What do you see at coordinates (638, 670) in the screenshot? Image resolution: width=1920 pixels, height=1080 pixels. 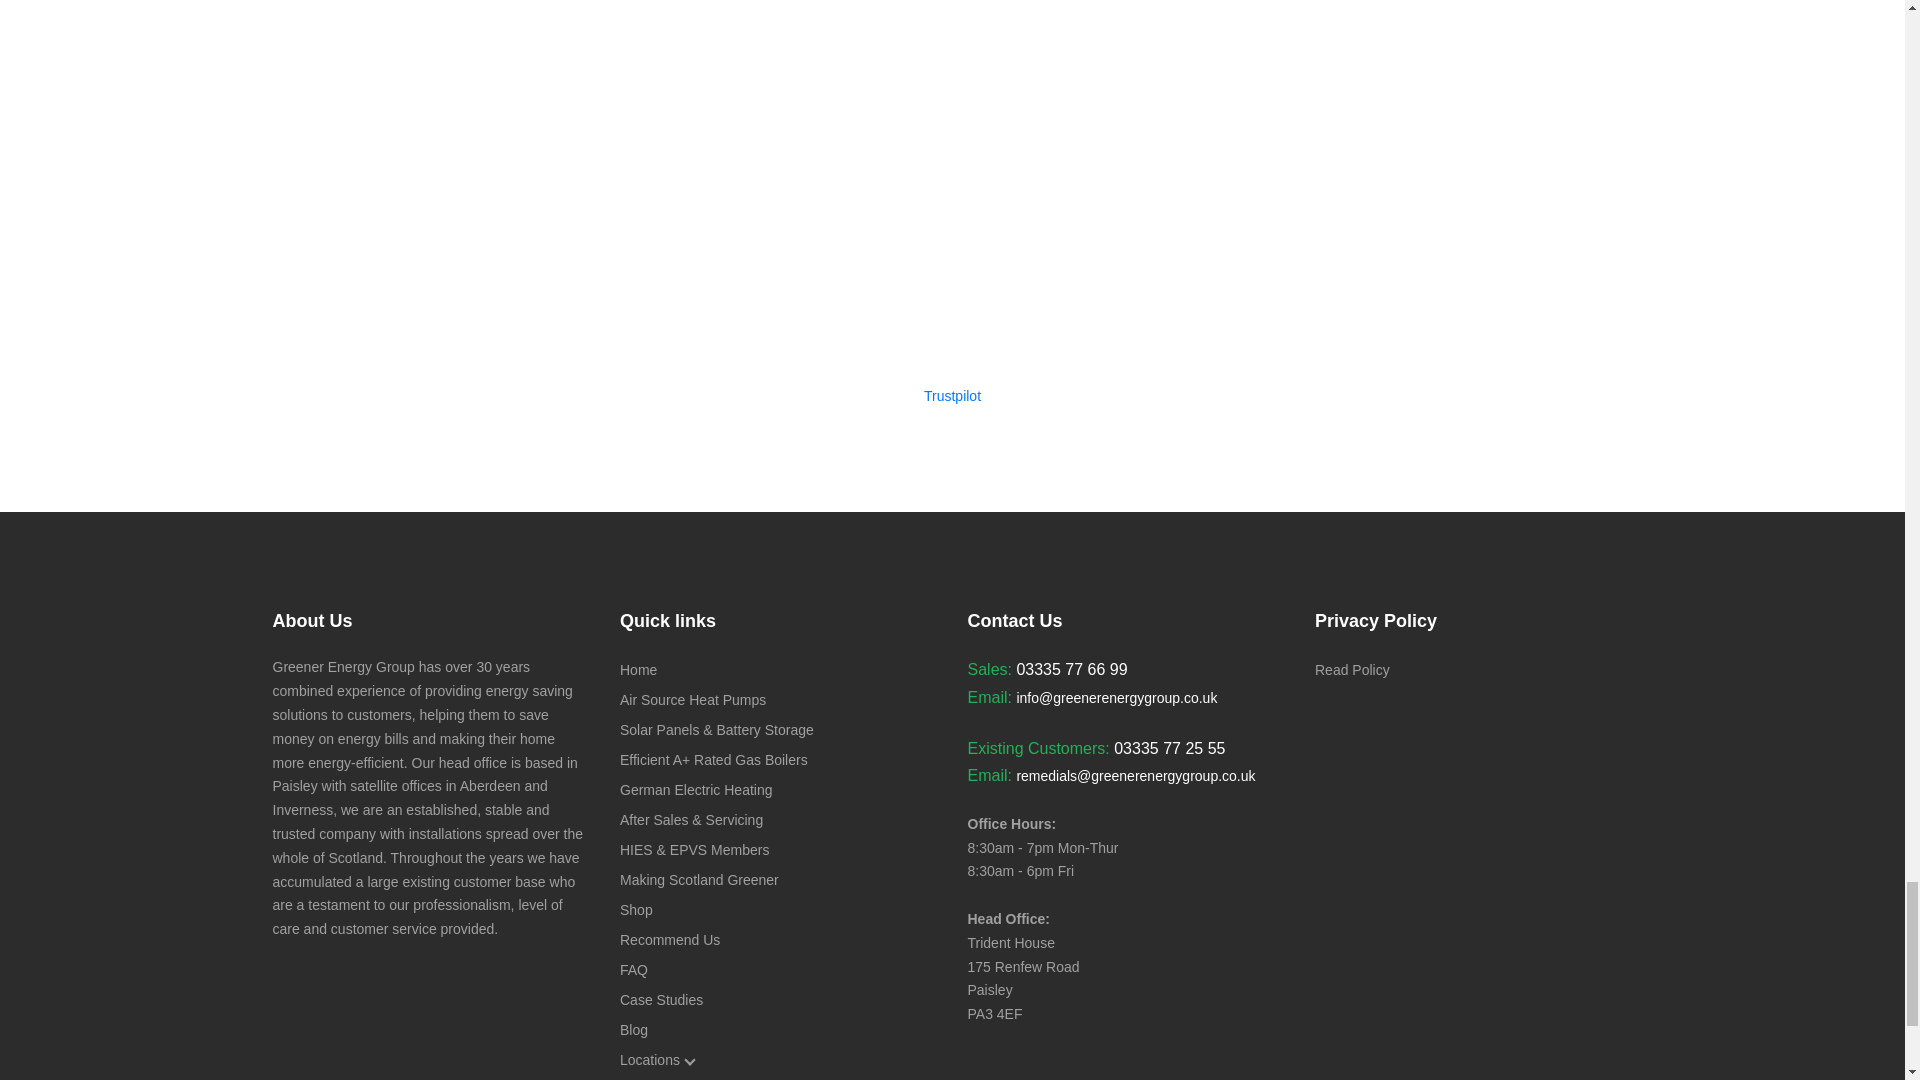 I see `Home` at bounding box center [638, 670].